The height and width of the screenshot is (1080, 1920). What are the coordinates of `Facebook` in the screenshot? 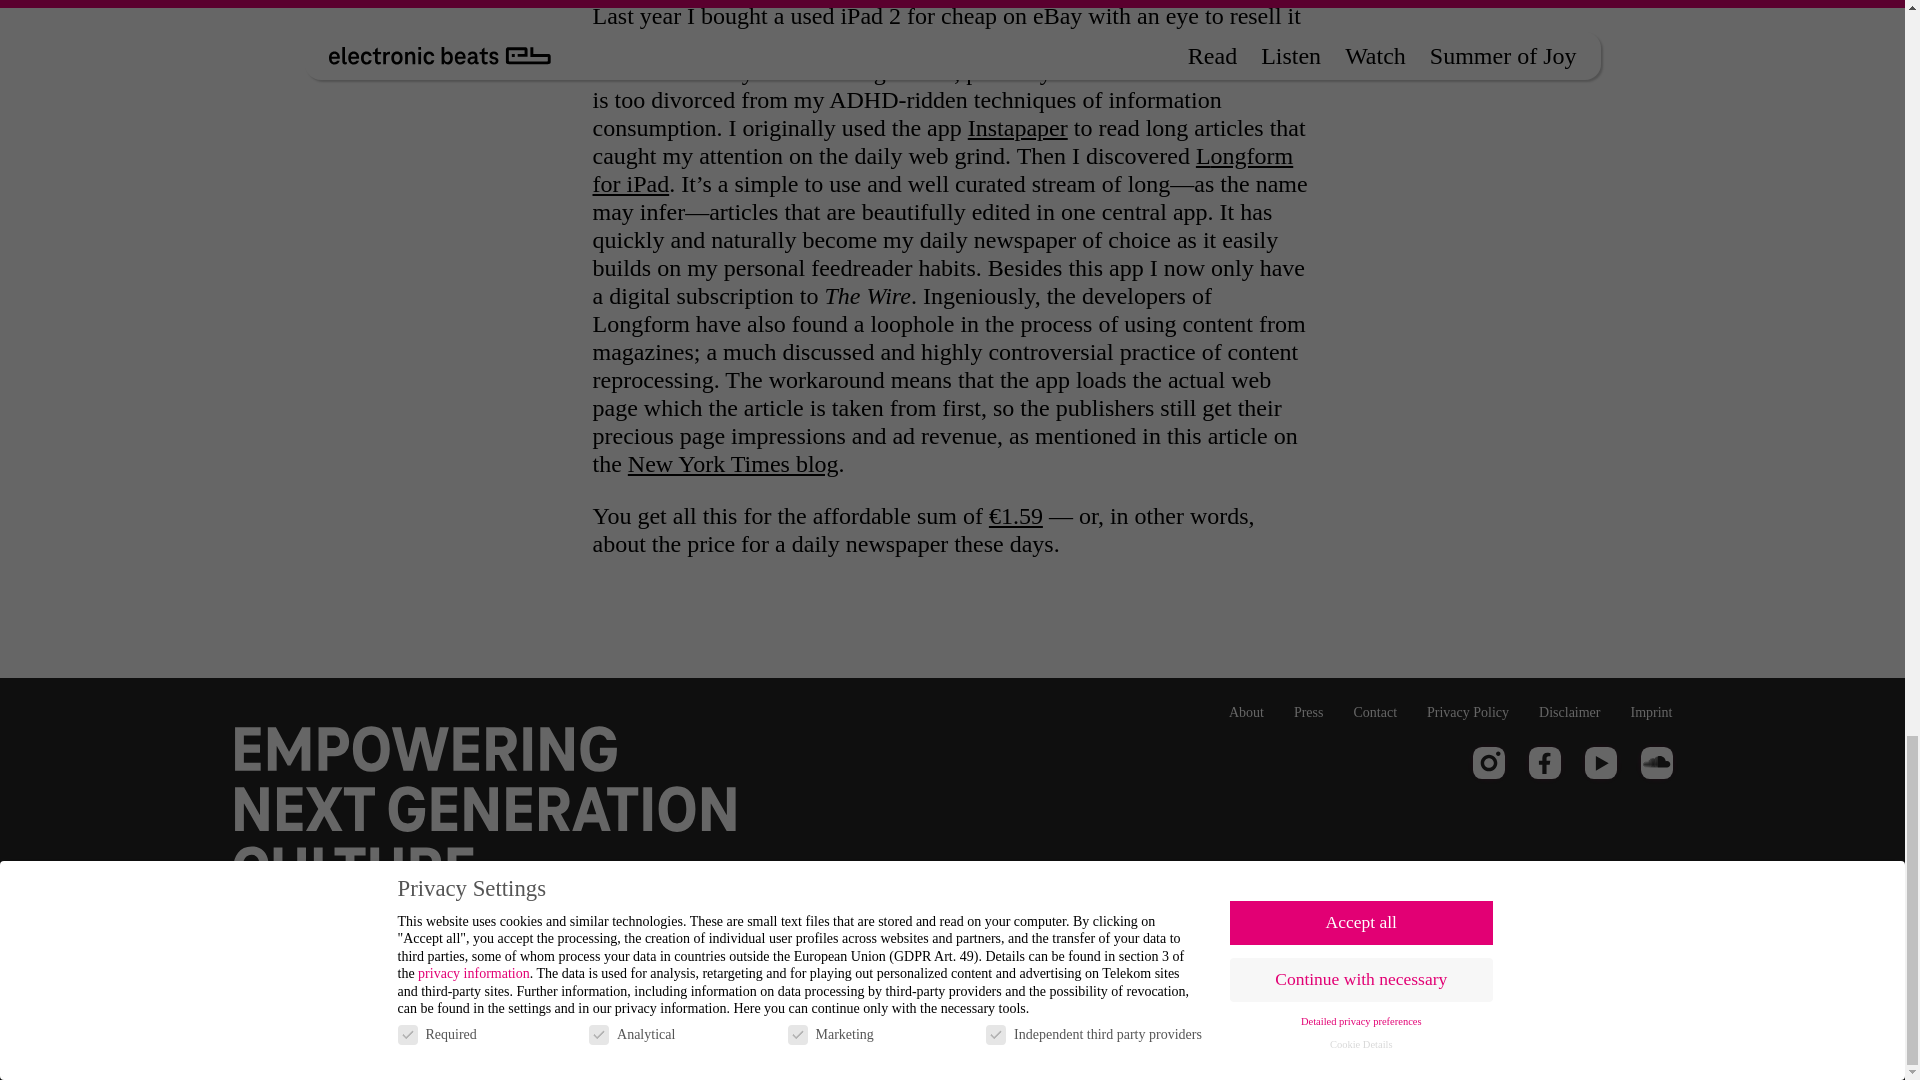 It's located at (1544, 762).